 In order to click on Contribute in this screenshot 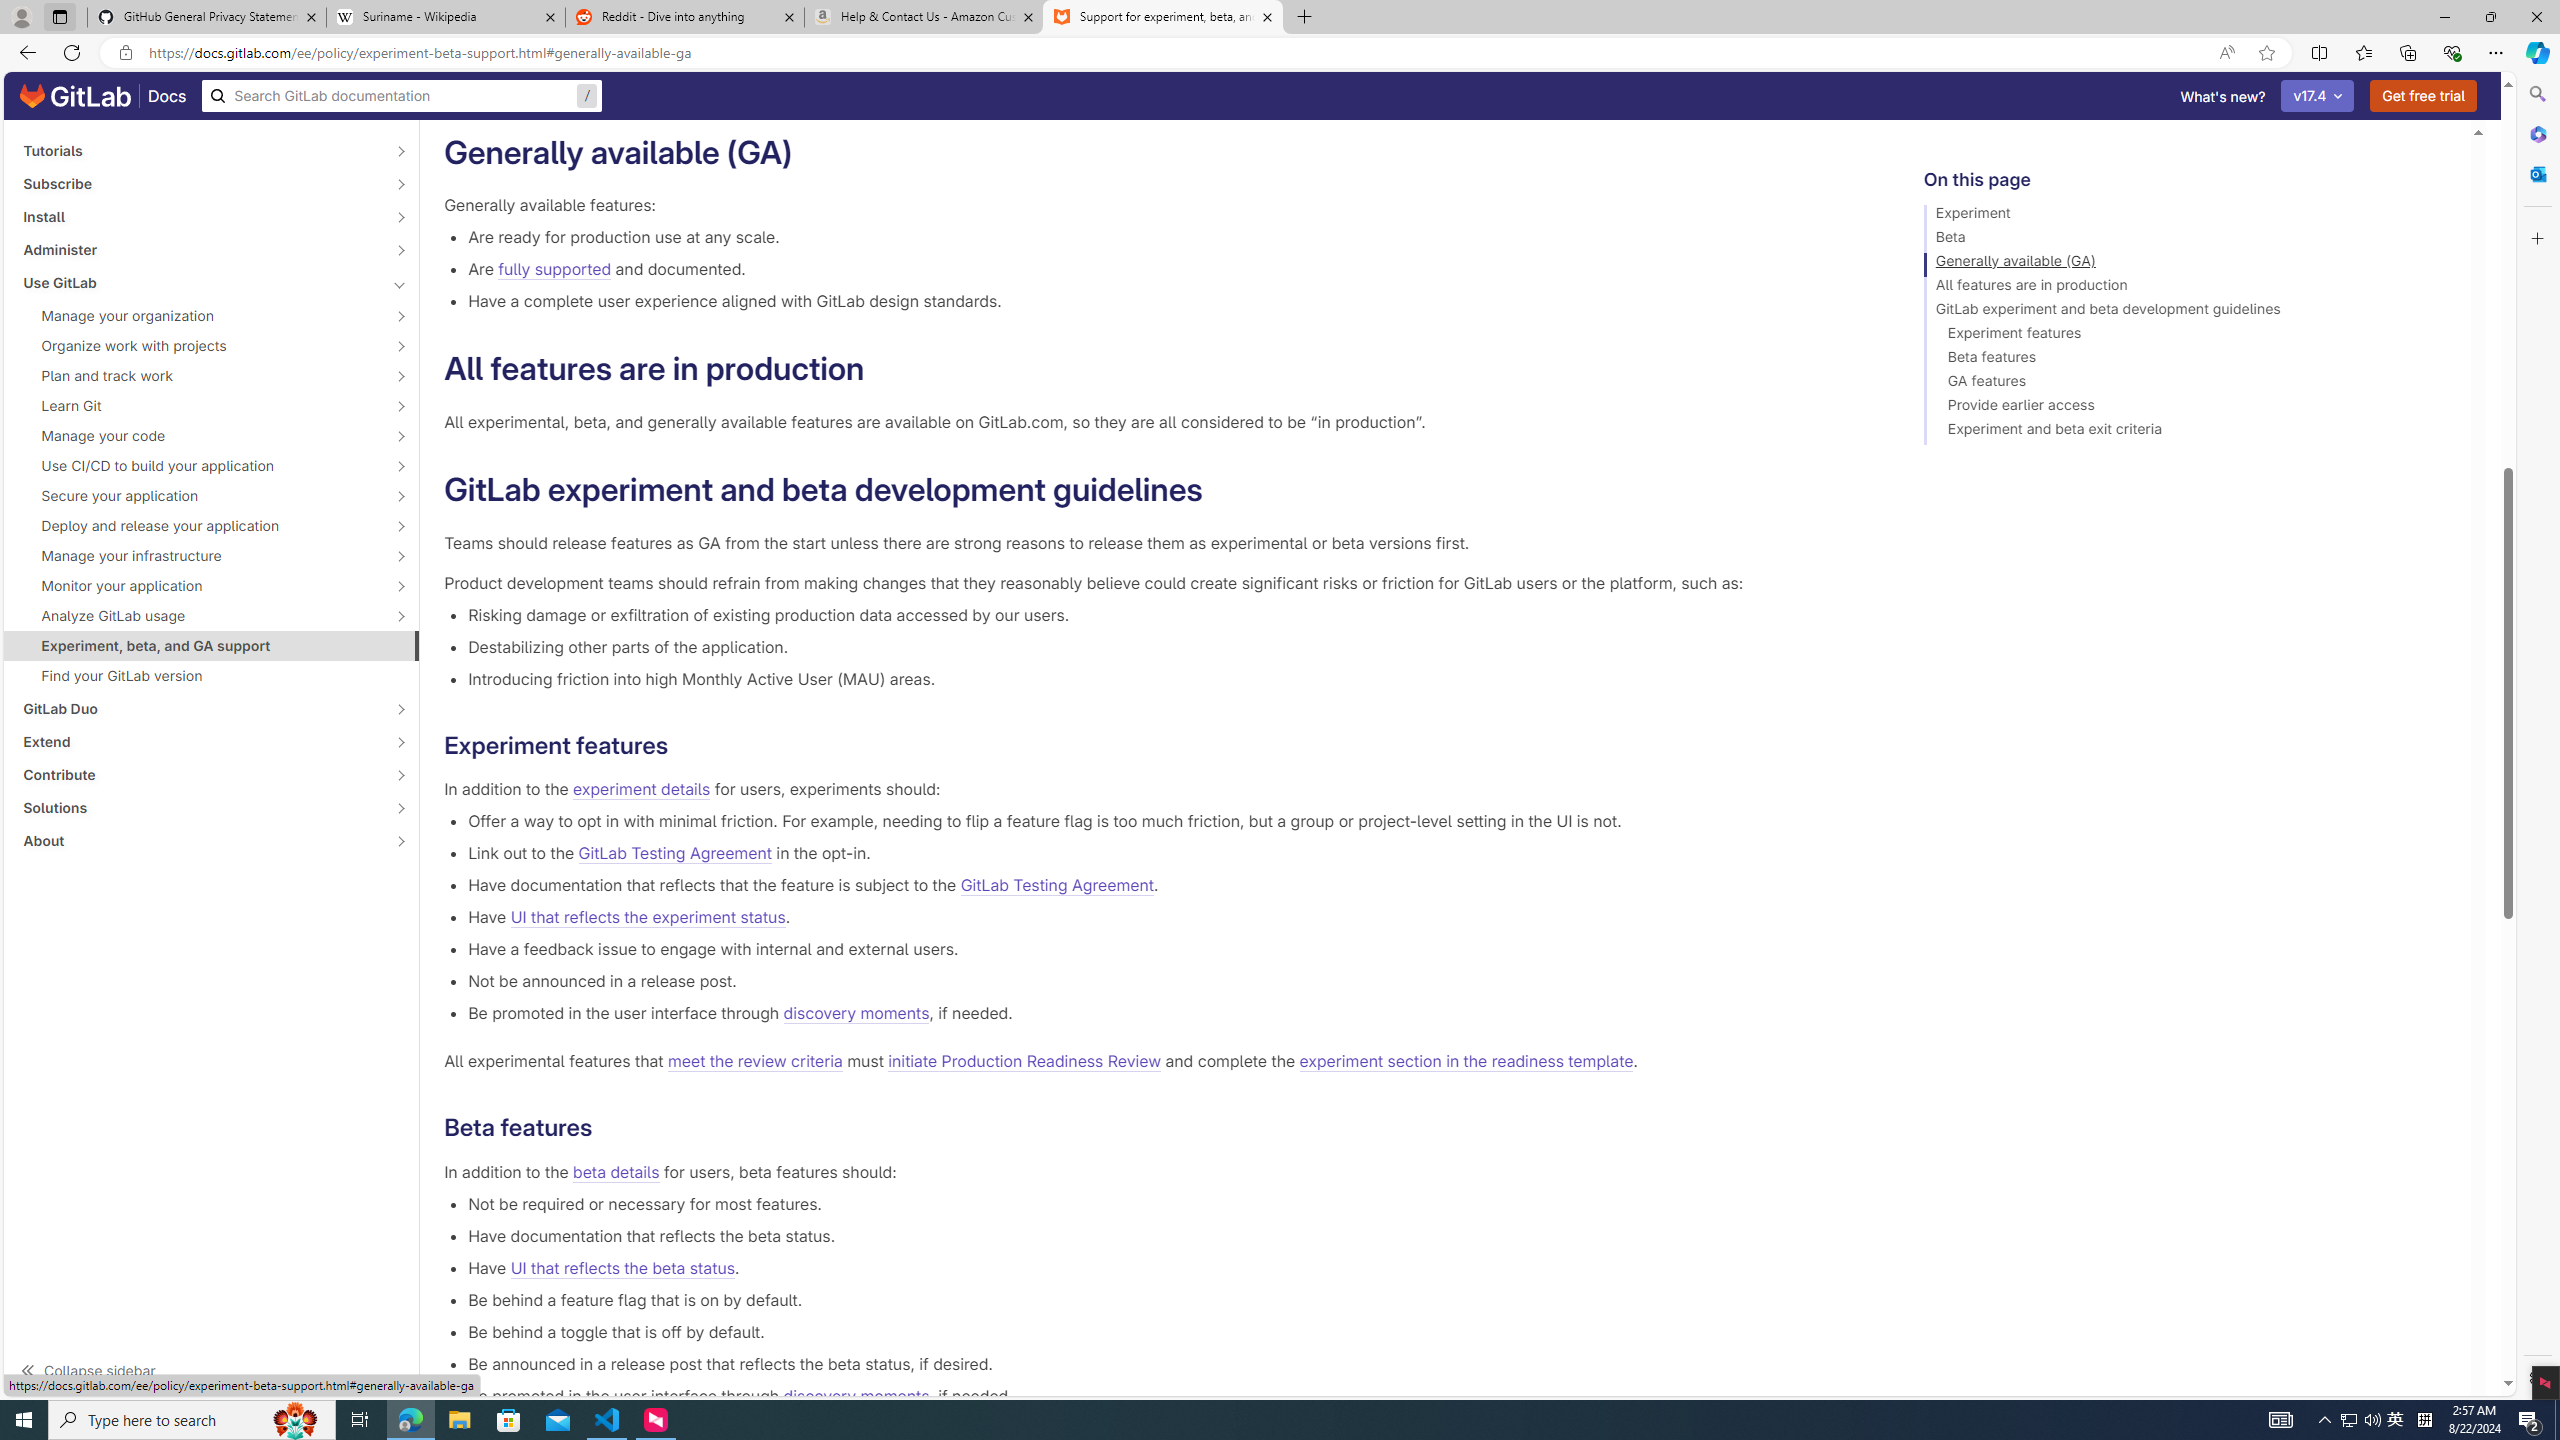, I will do `click(200, 775)`.